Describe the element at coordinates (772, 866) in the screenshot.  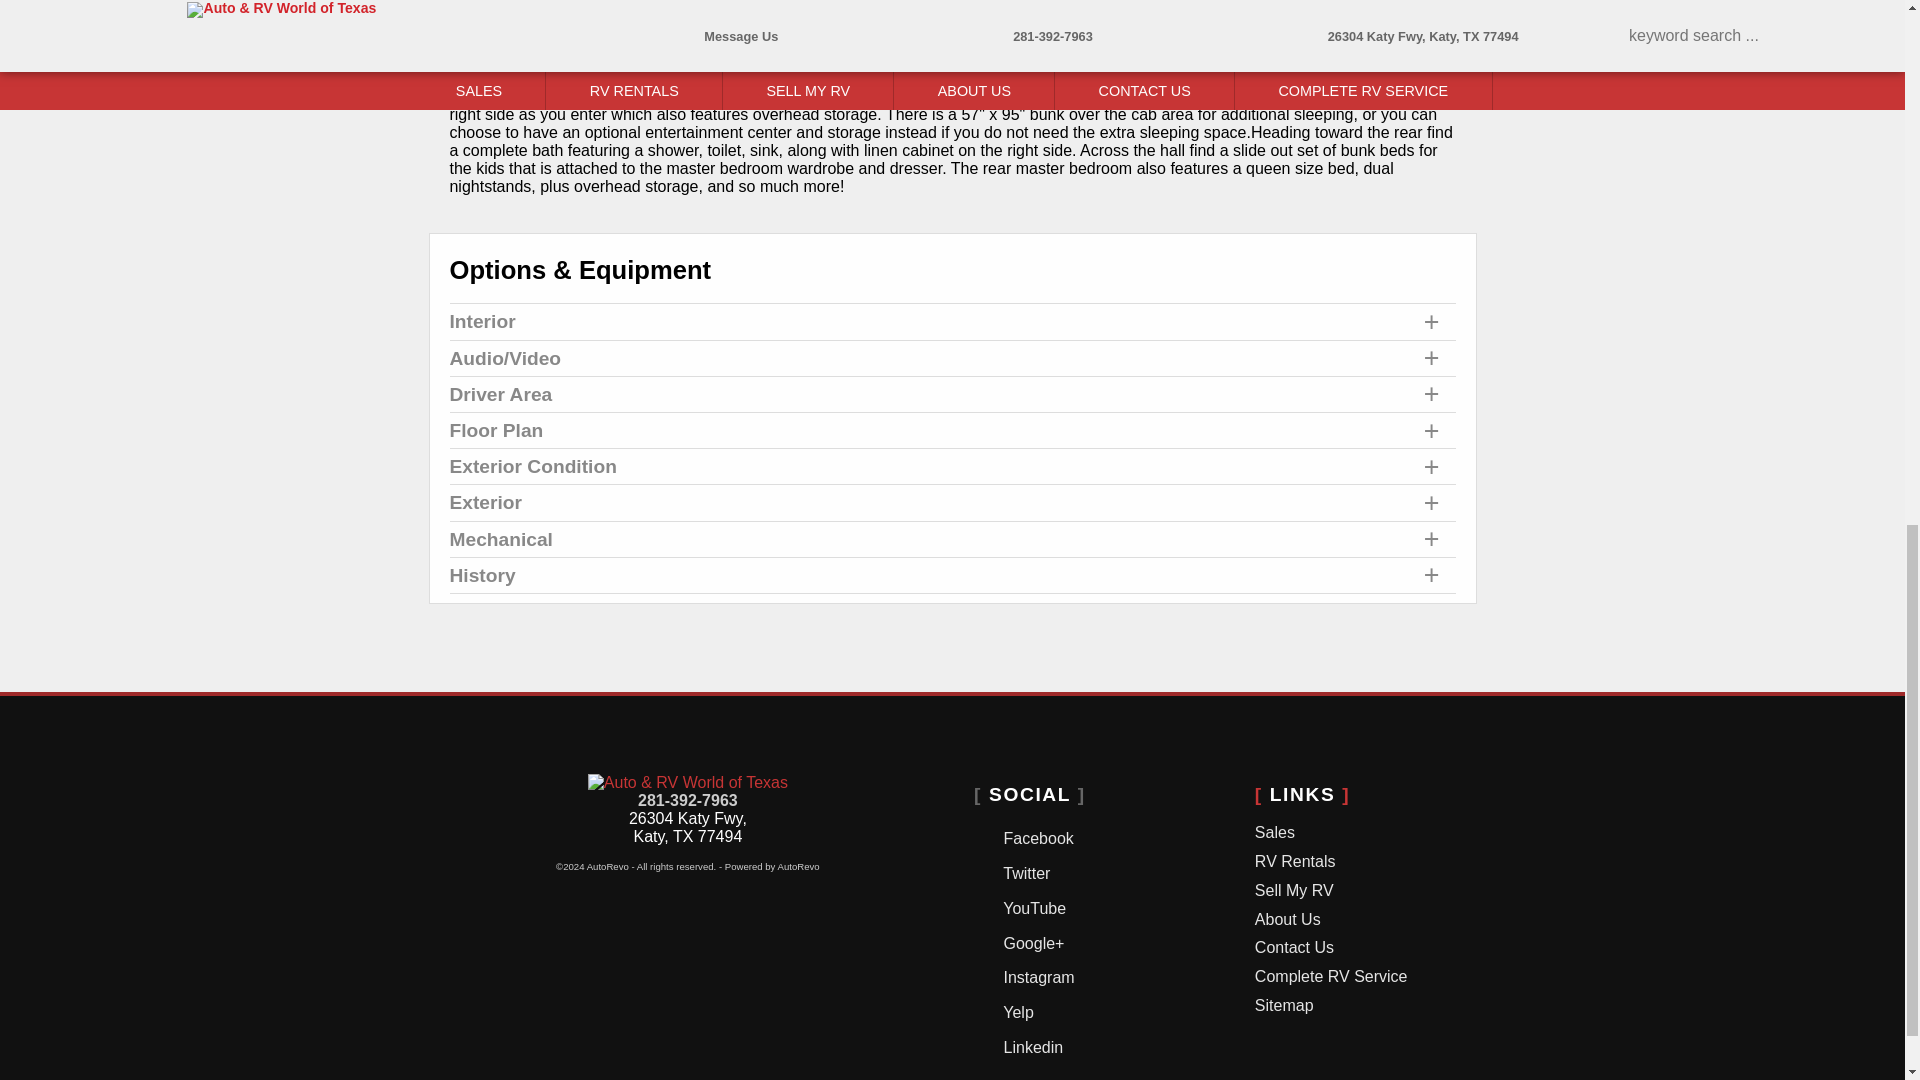
I see `Powered by AutoRevo` at that location.